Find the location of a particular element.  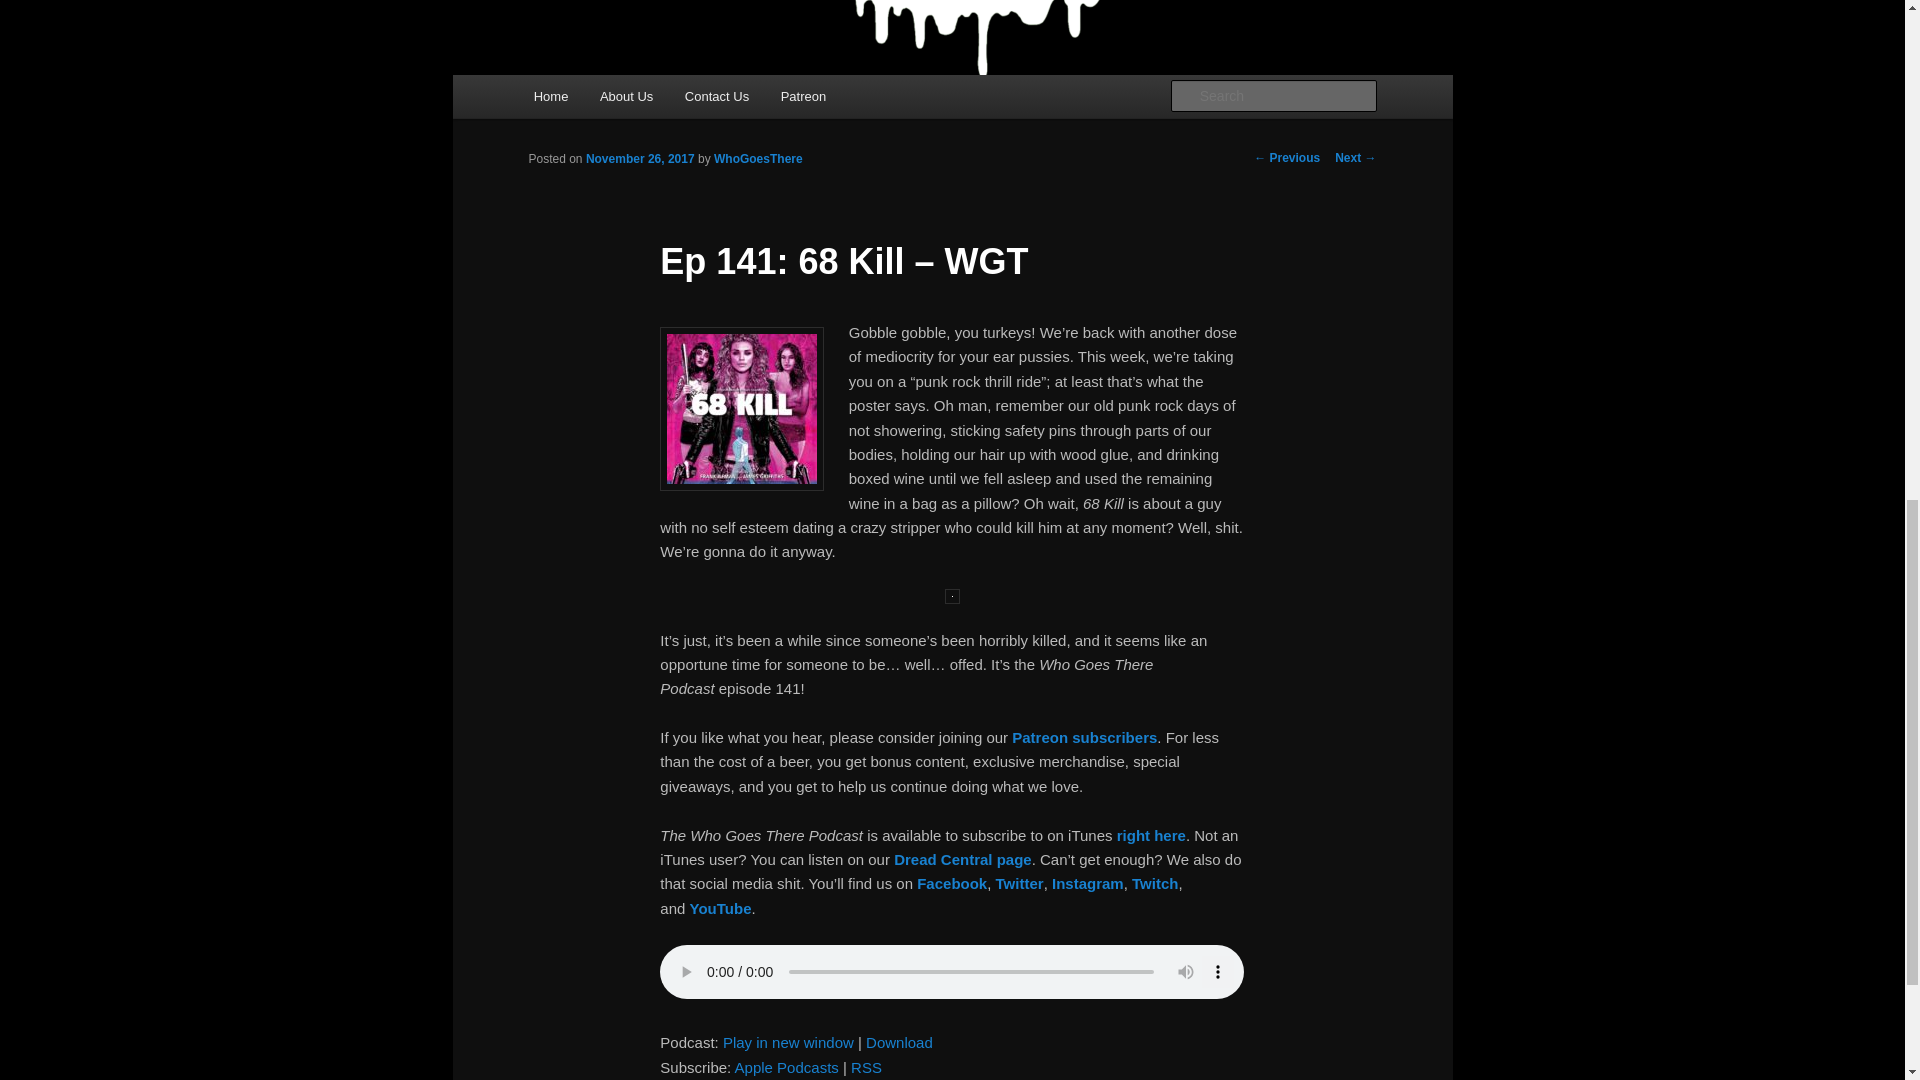

Play in new window is located at coordinates (788, 1042).